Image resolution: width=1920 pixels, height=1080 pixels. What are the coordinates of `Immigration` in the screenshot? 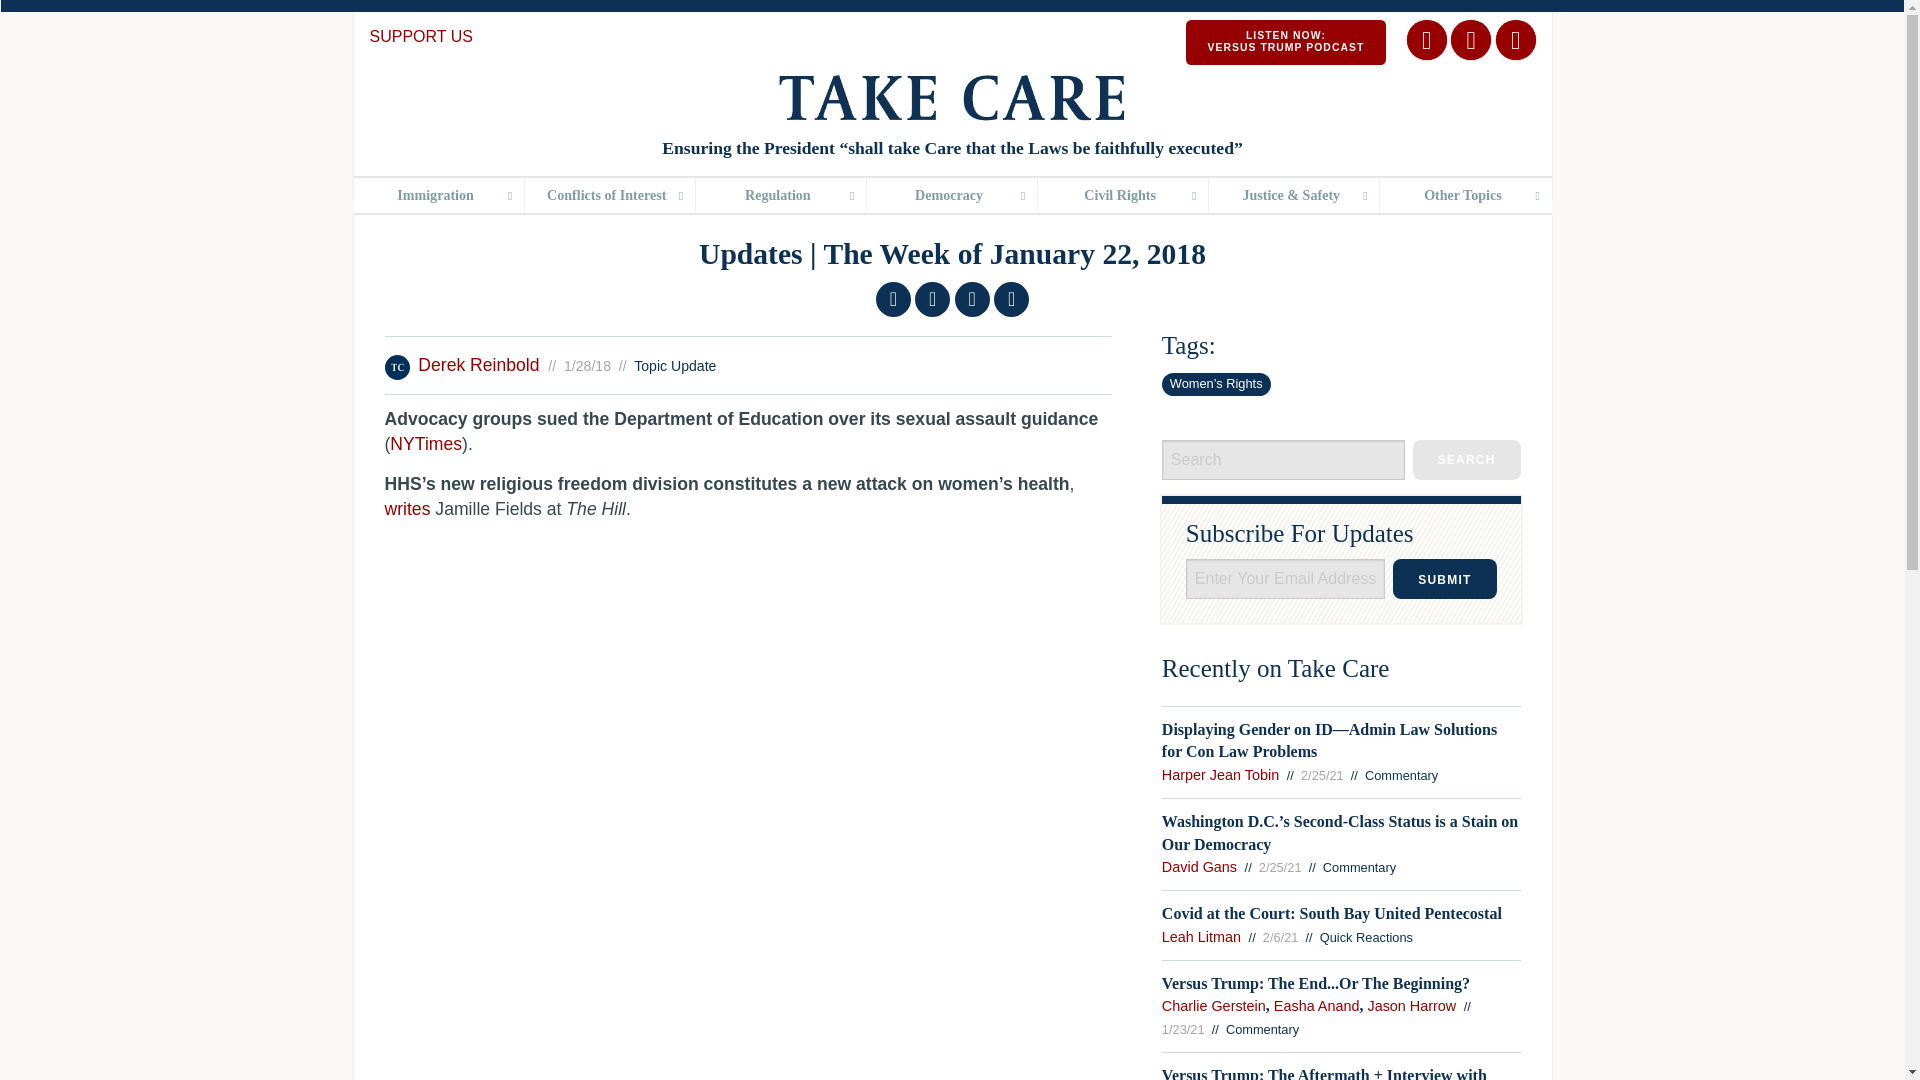 It's located at (1286, 42).